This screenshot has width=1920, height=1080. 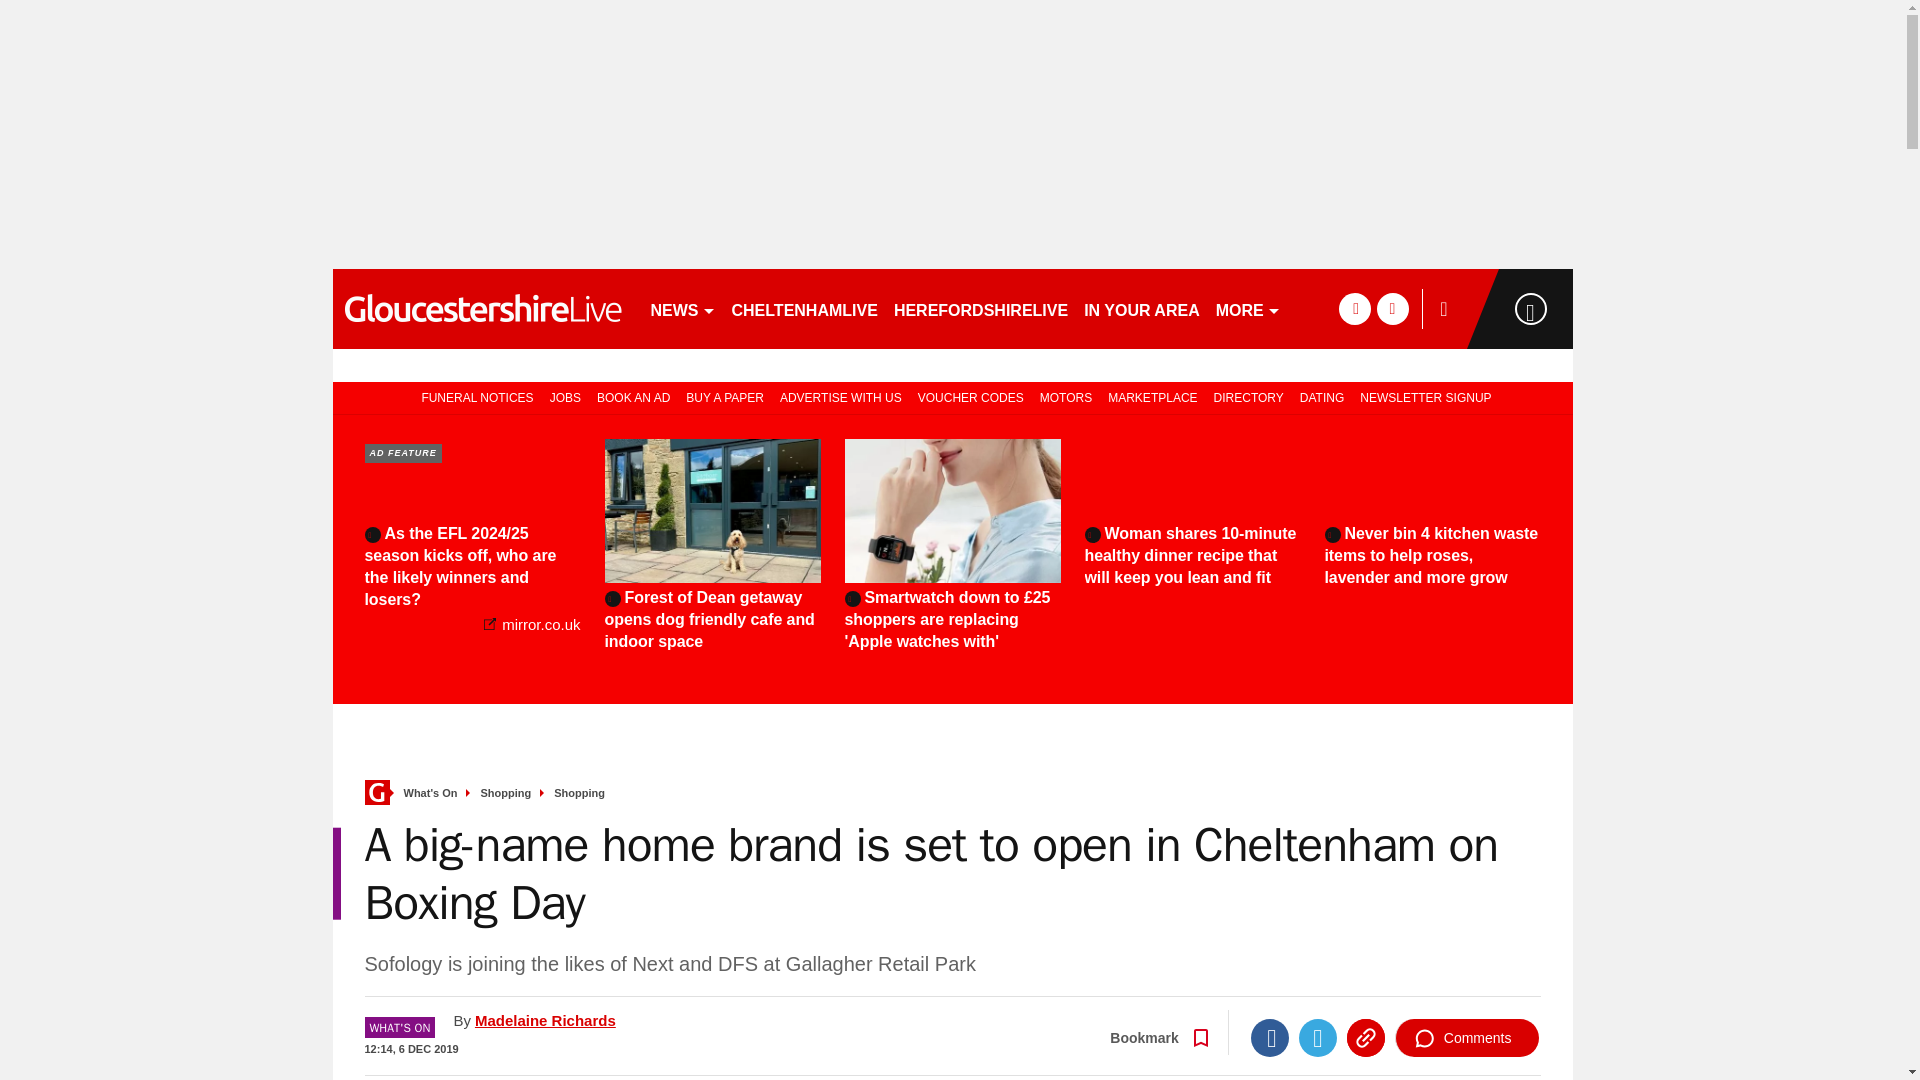 What do you see at coordinates (980, 308) in the screenshot?
I see `HEREFORDSHIRELIVE` at bounding box center [980, 308].